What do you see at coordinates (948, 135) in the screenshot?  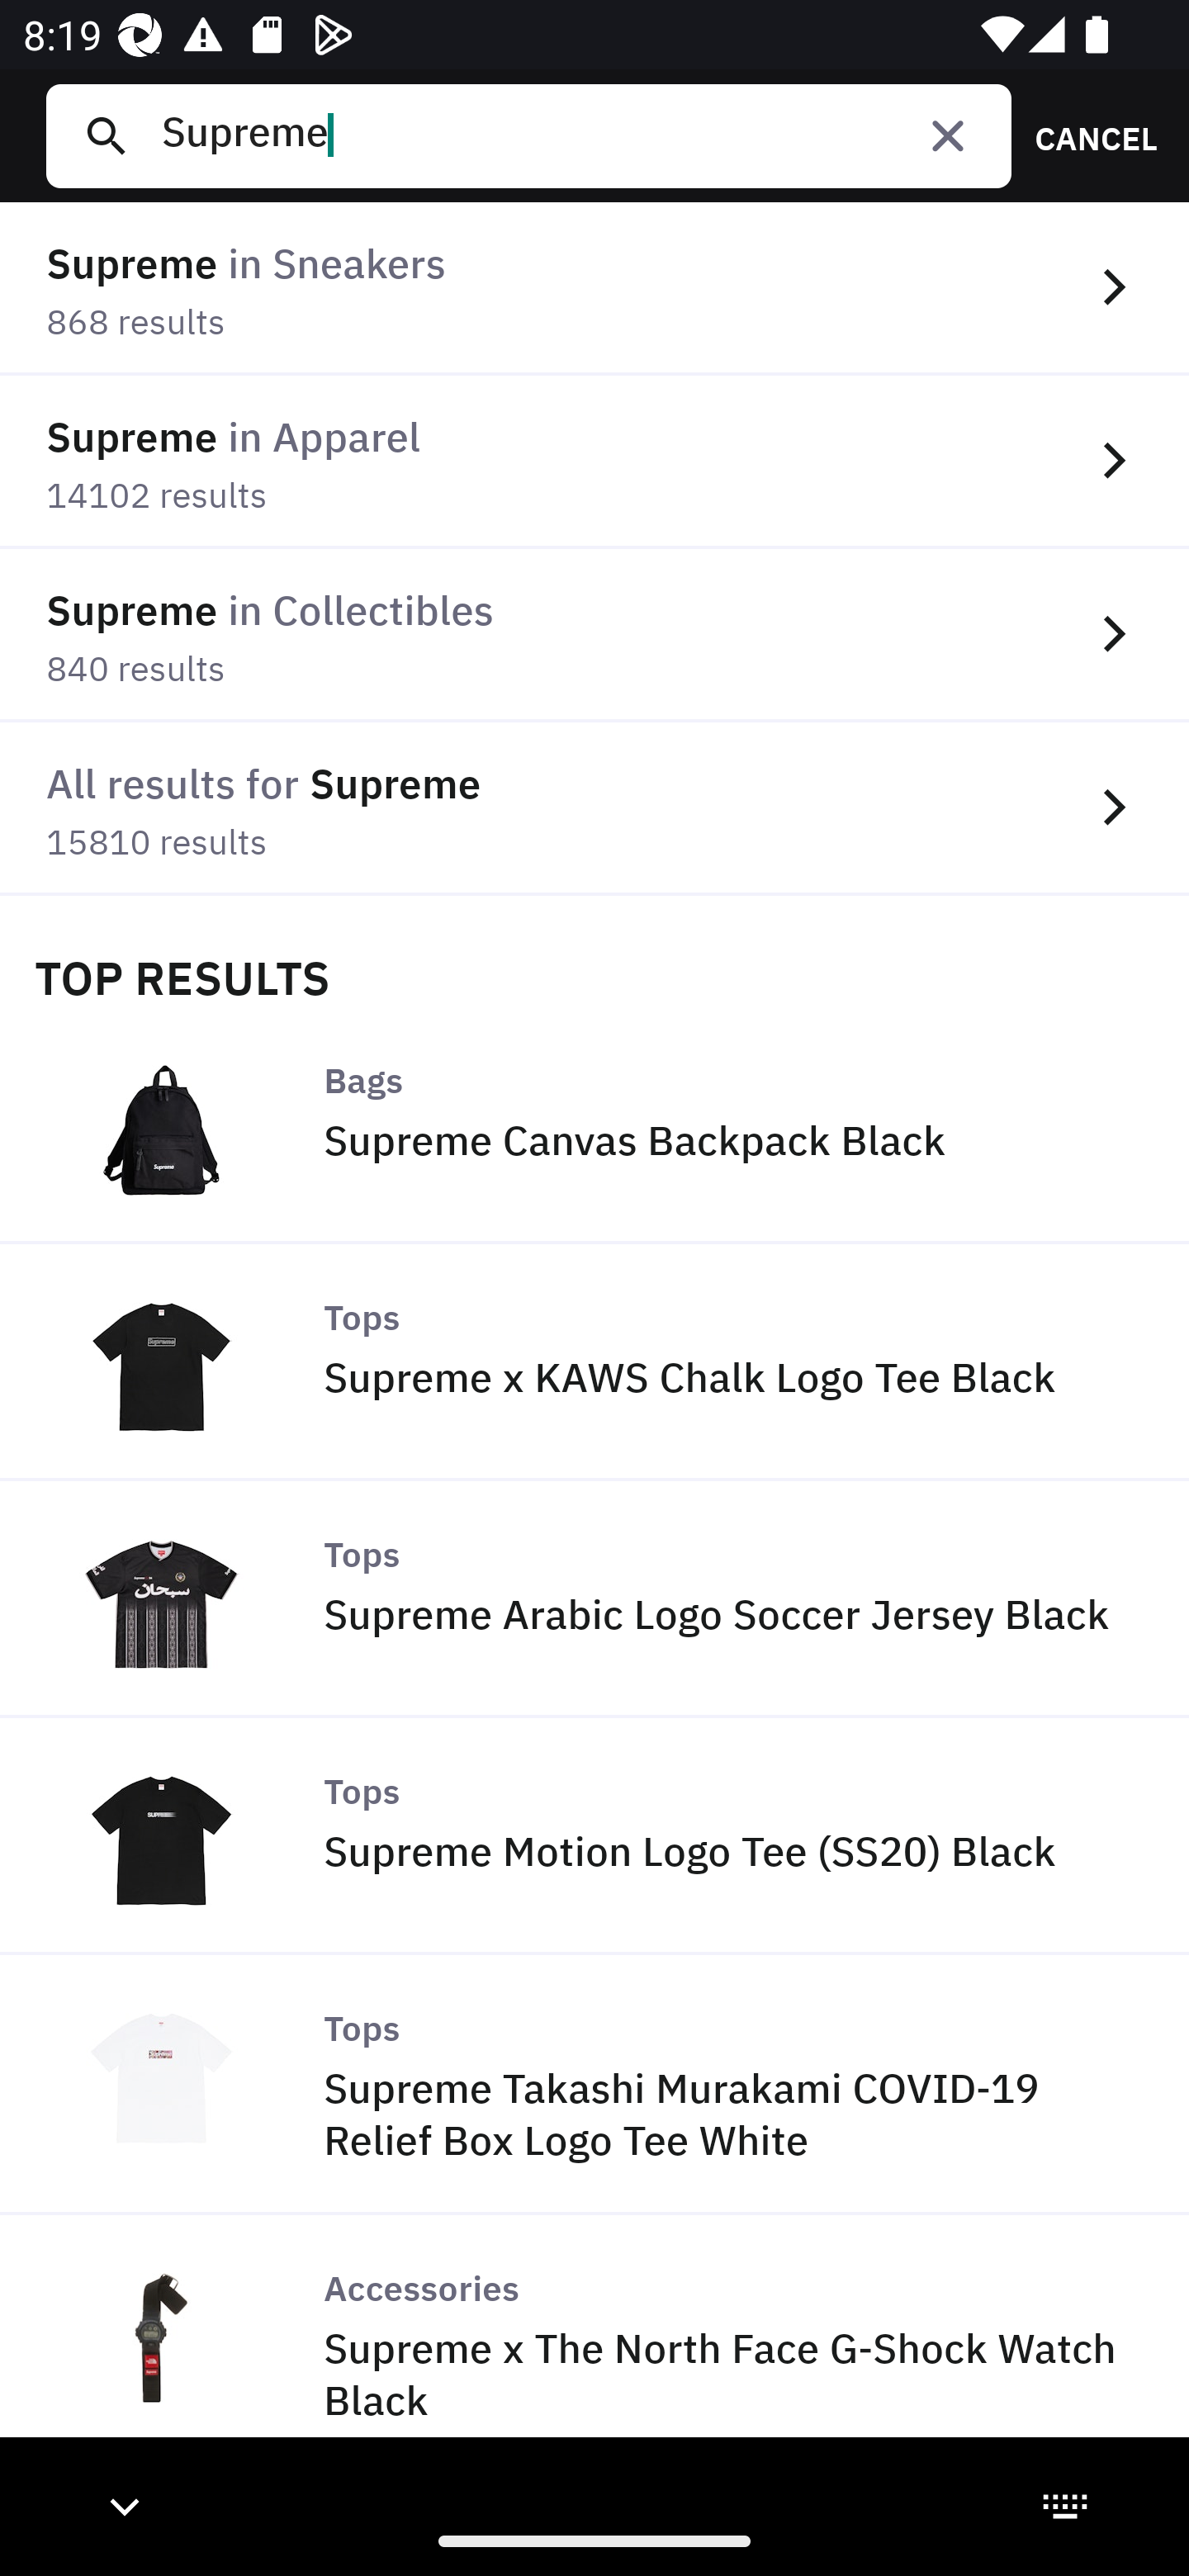 I see `` at bounding box center [948, 135].